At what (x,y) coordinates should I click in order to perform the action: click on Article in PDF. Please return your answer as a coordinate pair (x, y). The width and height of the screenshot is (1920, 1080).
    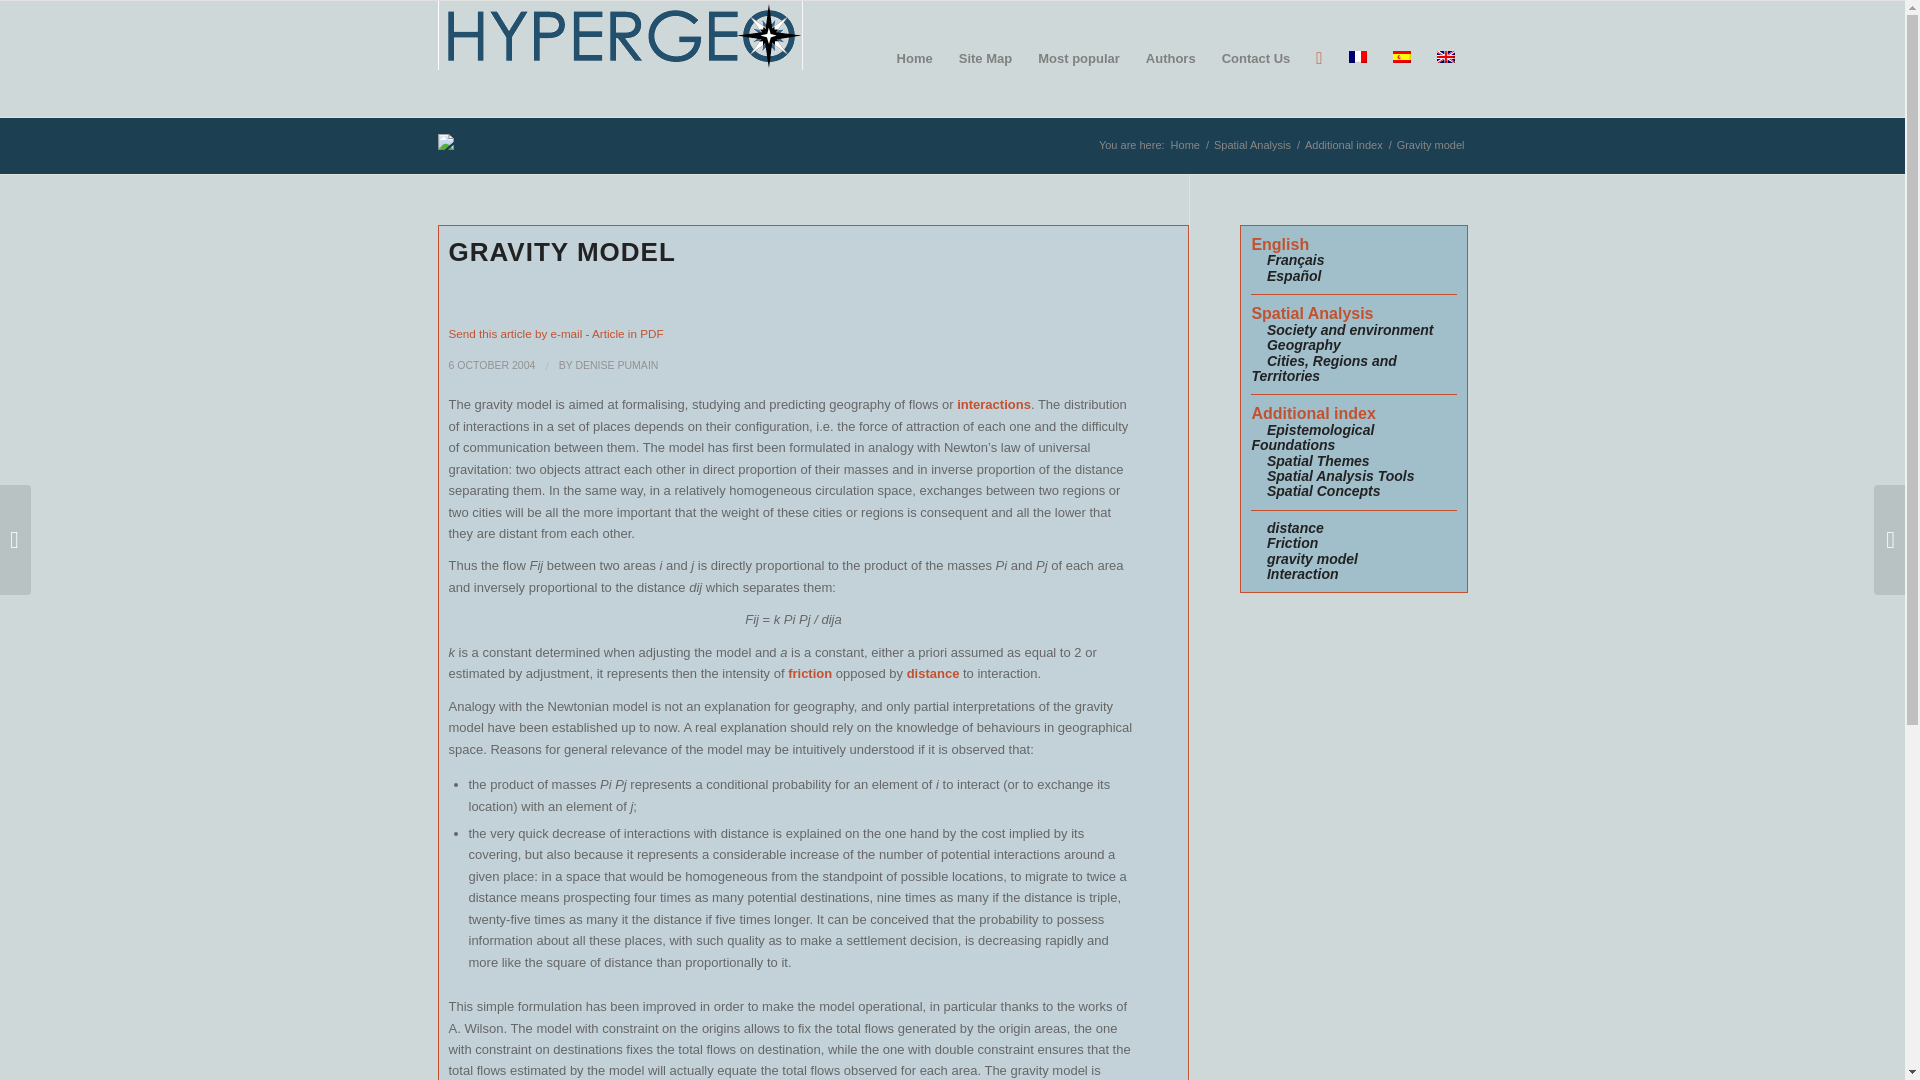
    Looking at the image, I should click on (626, 334).